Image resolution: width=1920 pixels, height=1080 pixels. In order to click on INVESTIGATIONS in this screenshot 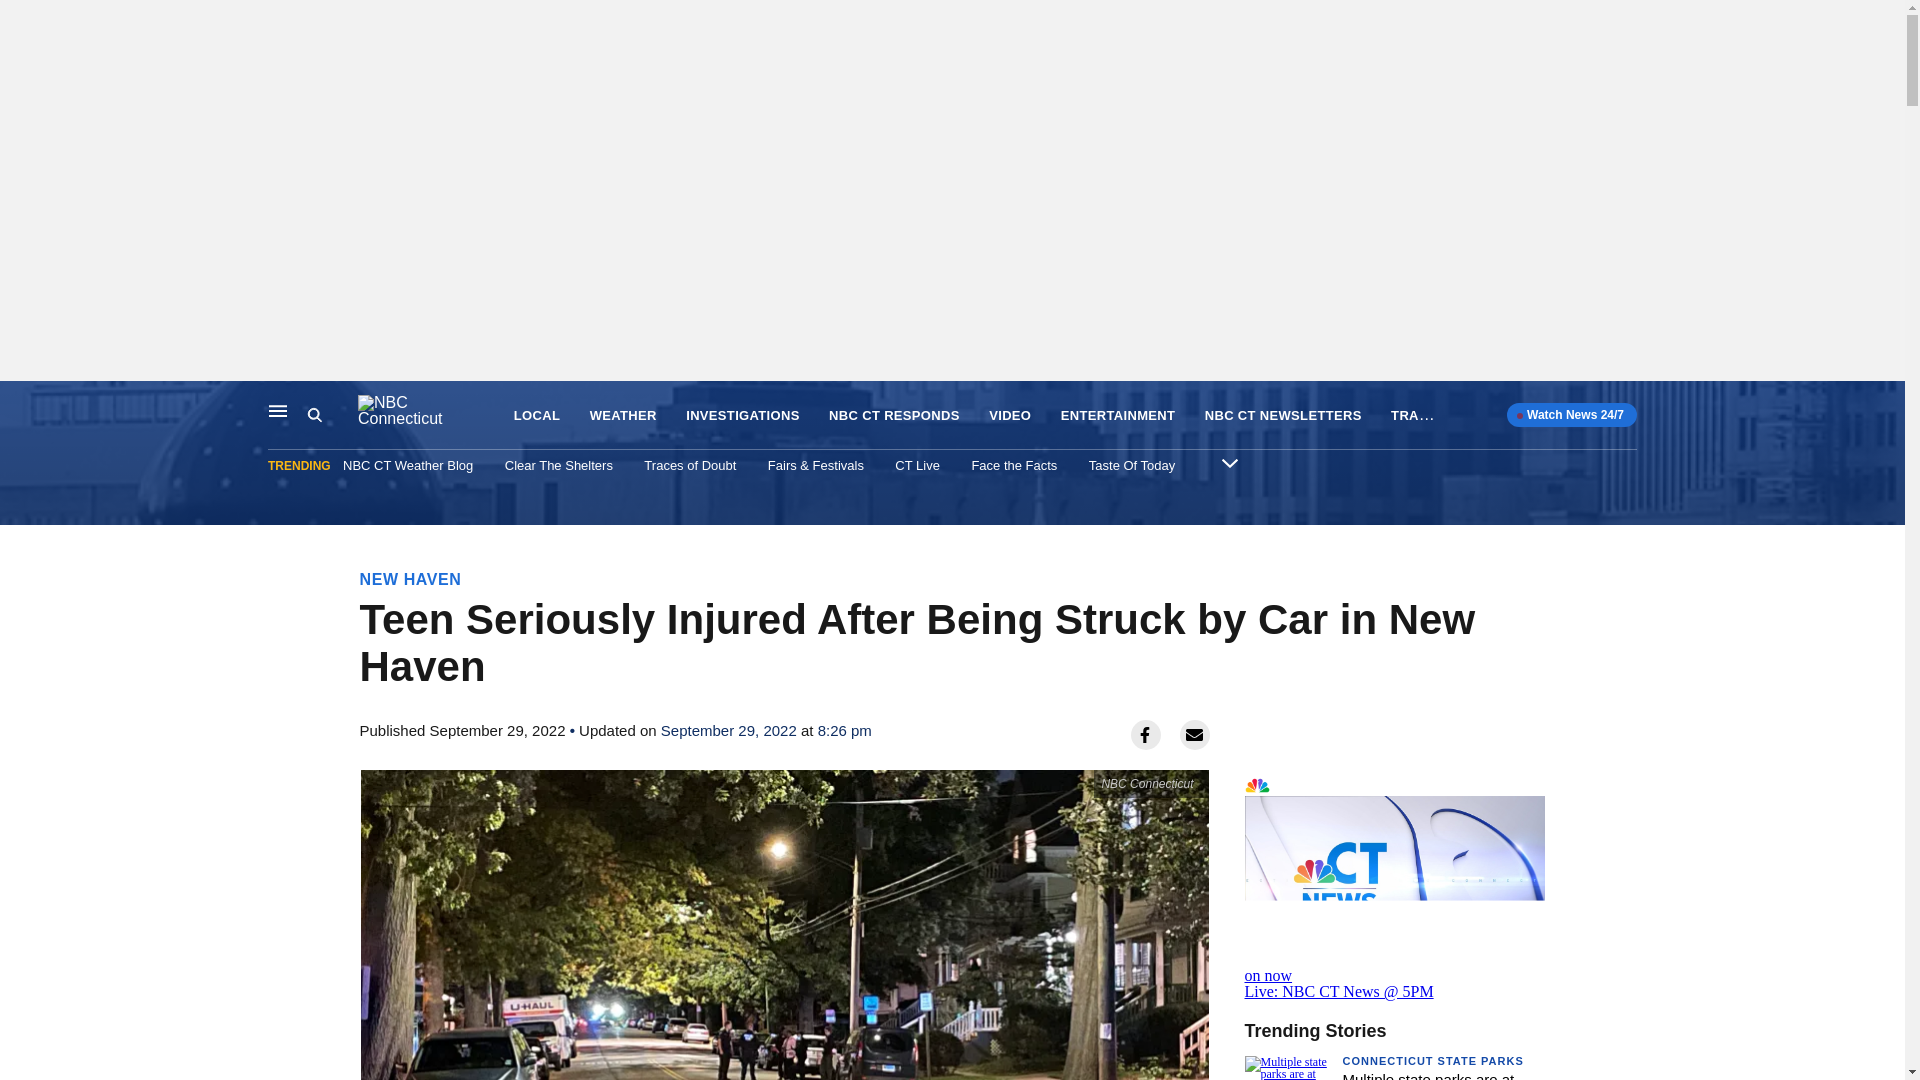, I will do `click(742, 416)`.